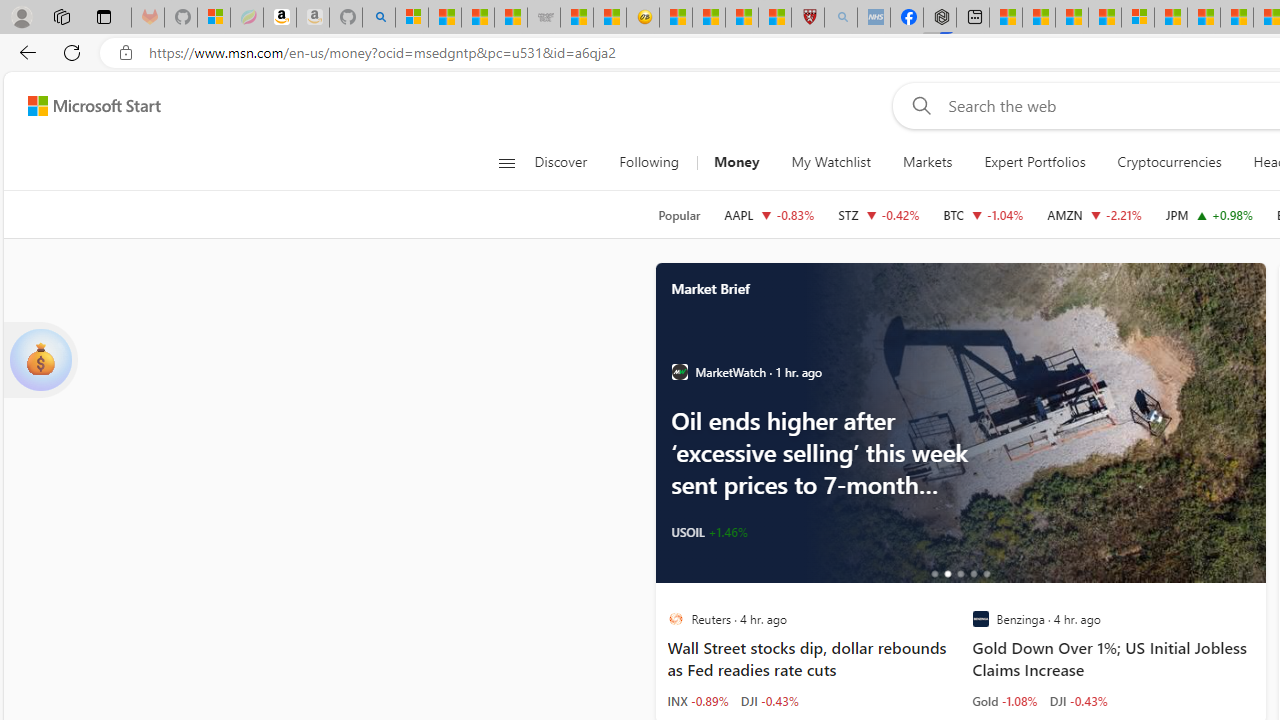  Describe the element at coordinates (878, 214) in the screenshot. I see `STZ CONSTELLATION BRANDS, INC. decrease 243.70 -1.04 -0.42%` at that location.